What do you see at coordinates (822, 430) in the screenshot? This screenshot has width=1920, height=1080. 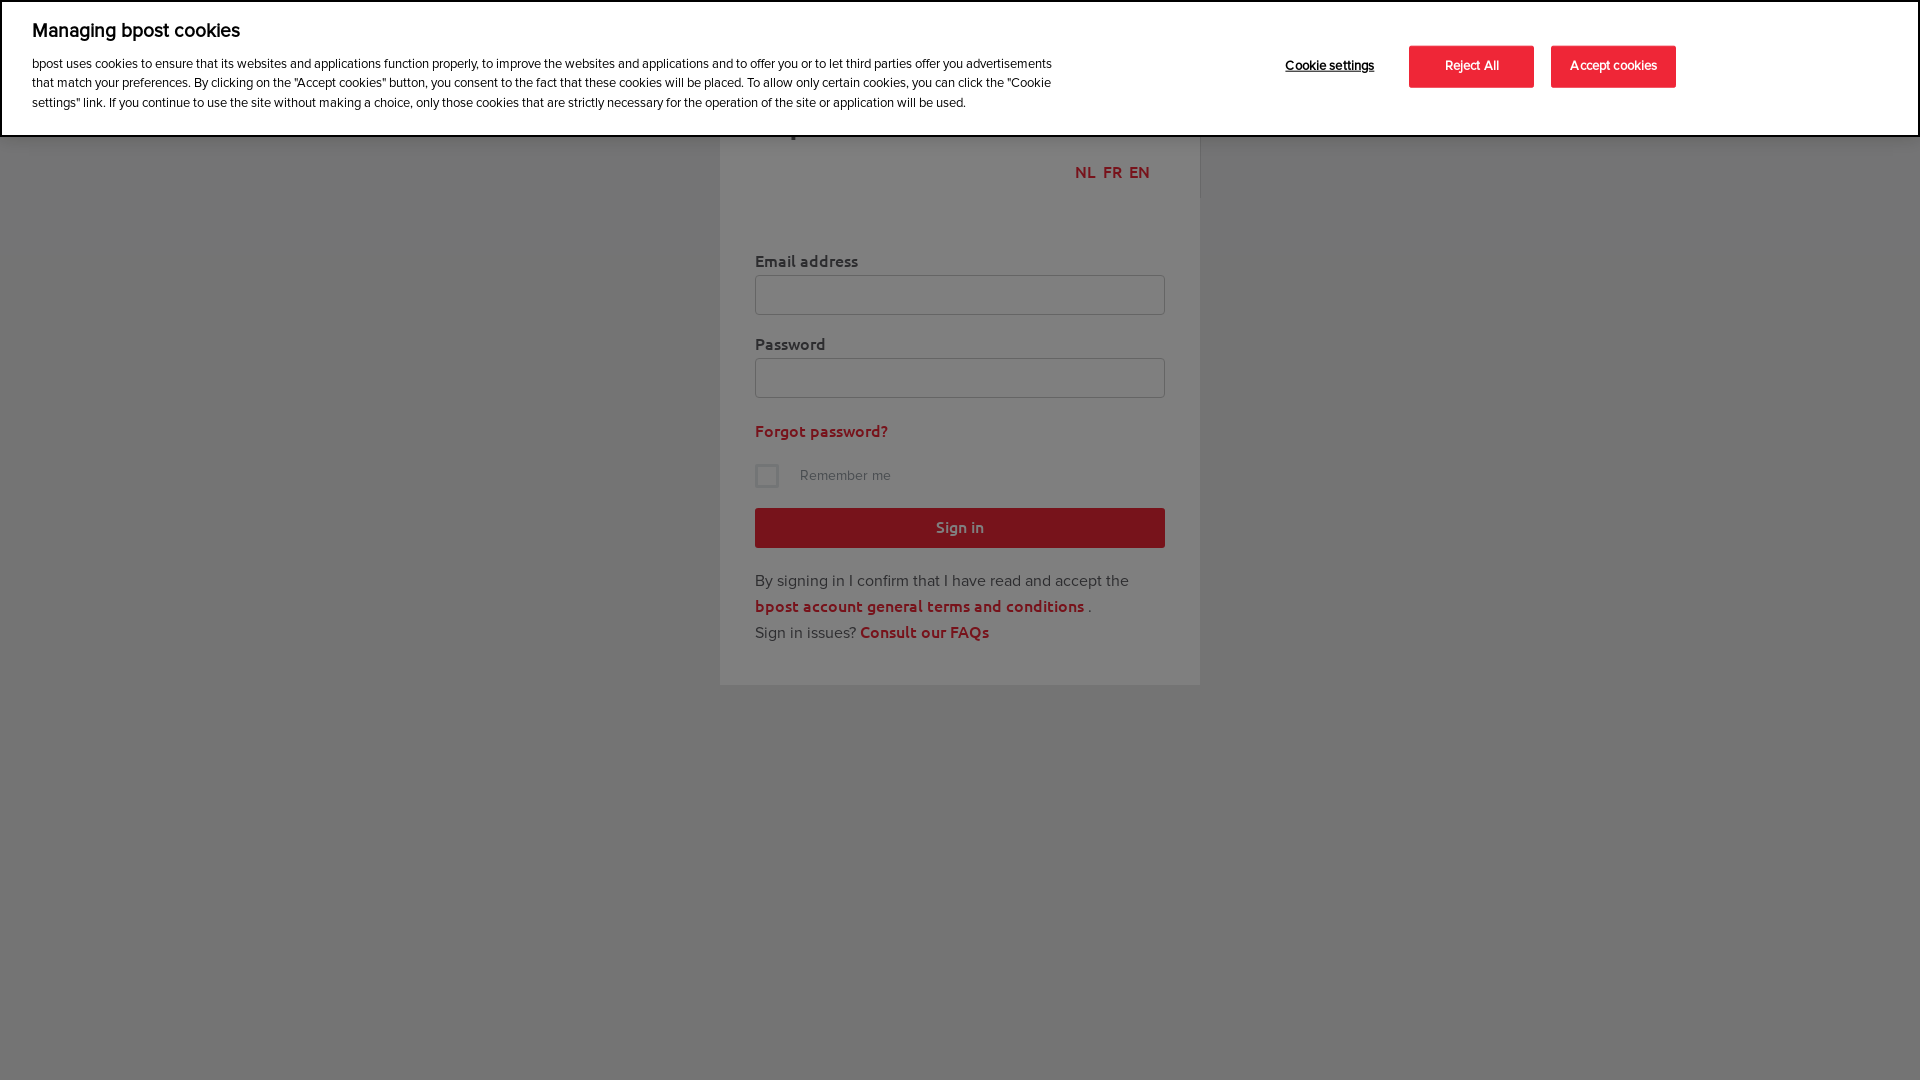 I see `Forgot password?` at bounding box center [822, 430].